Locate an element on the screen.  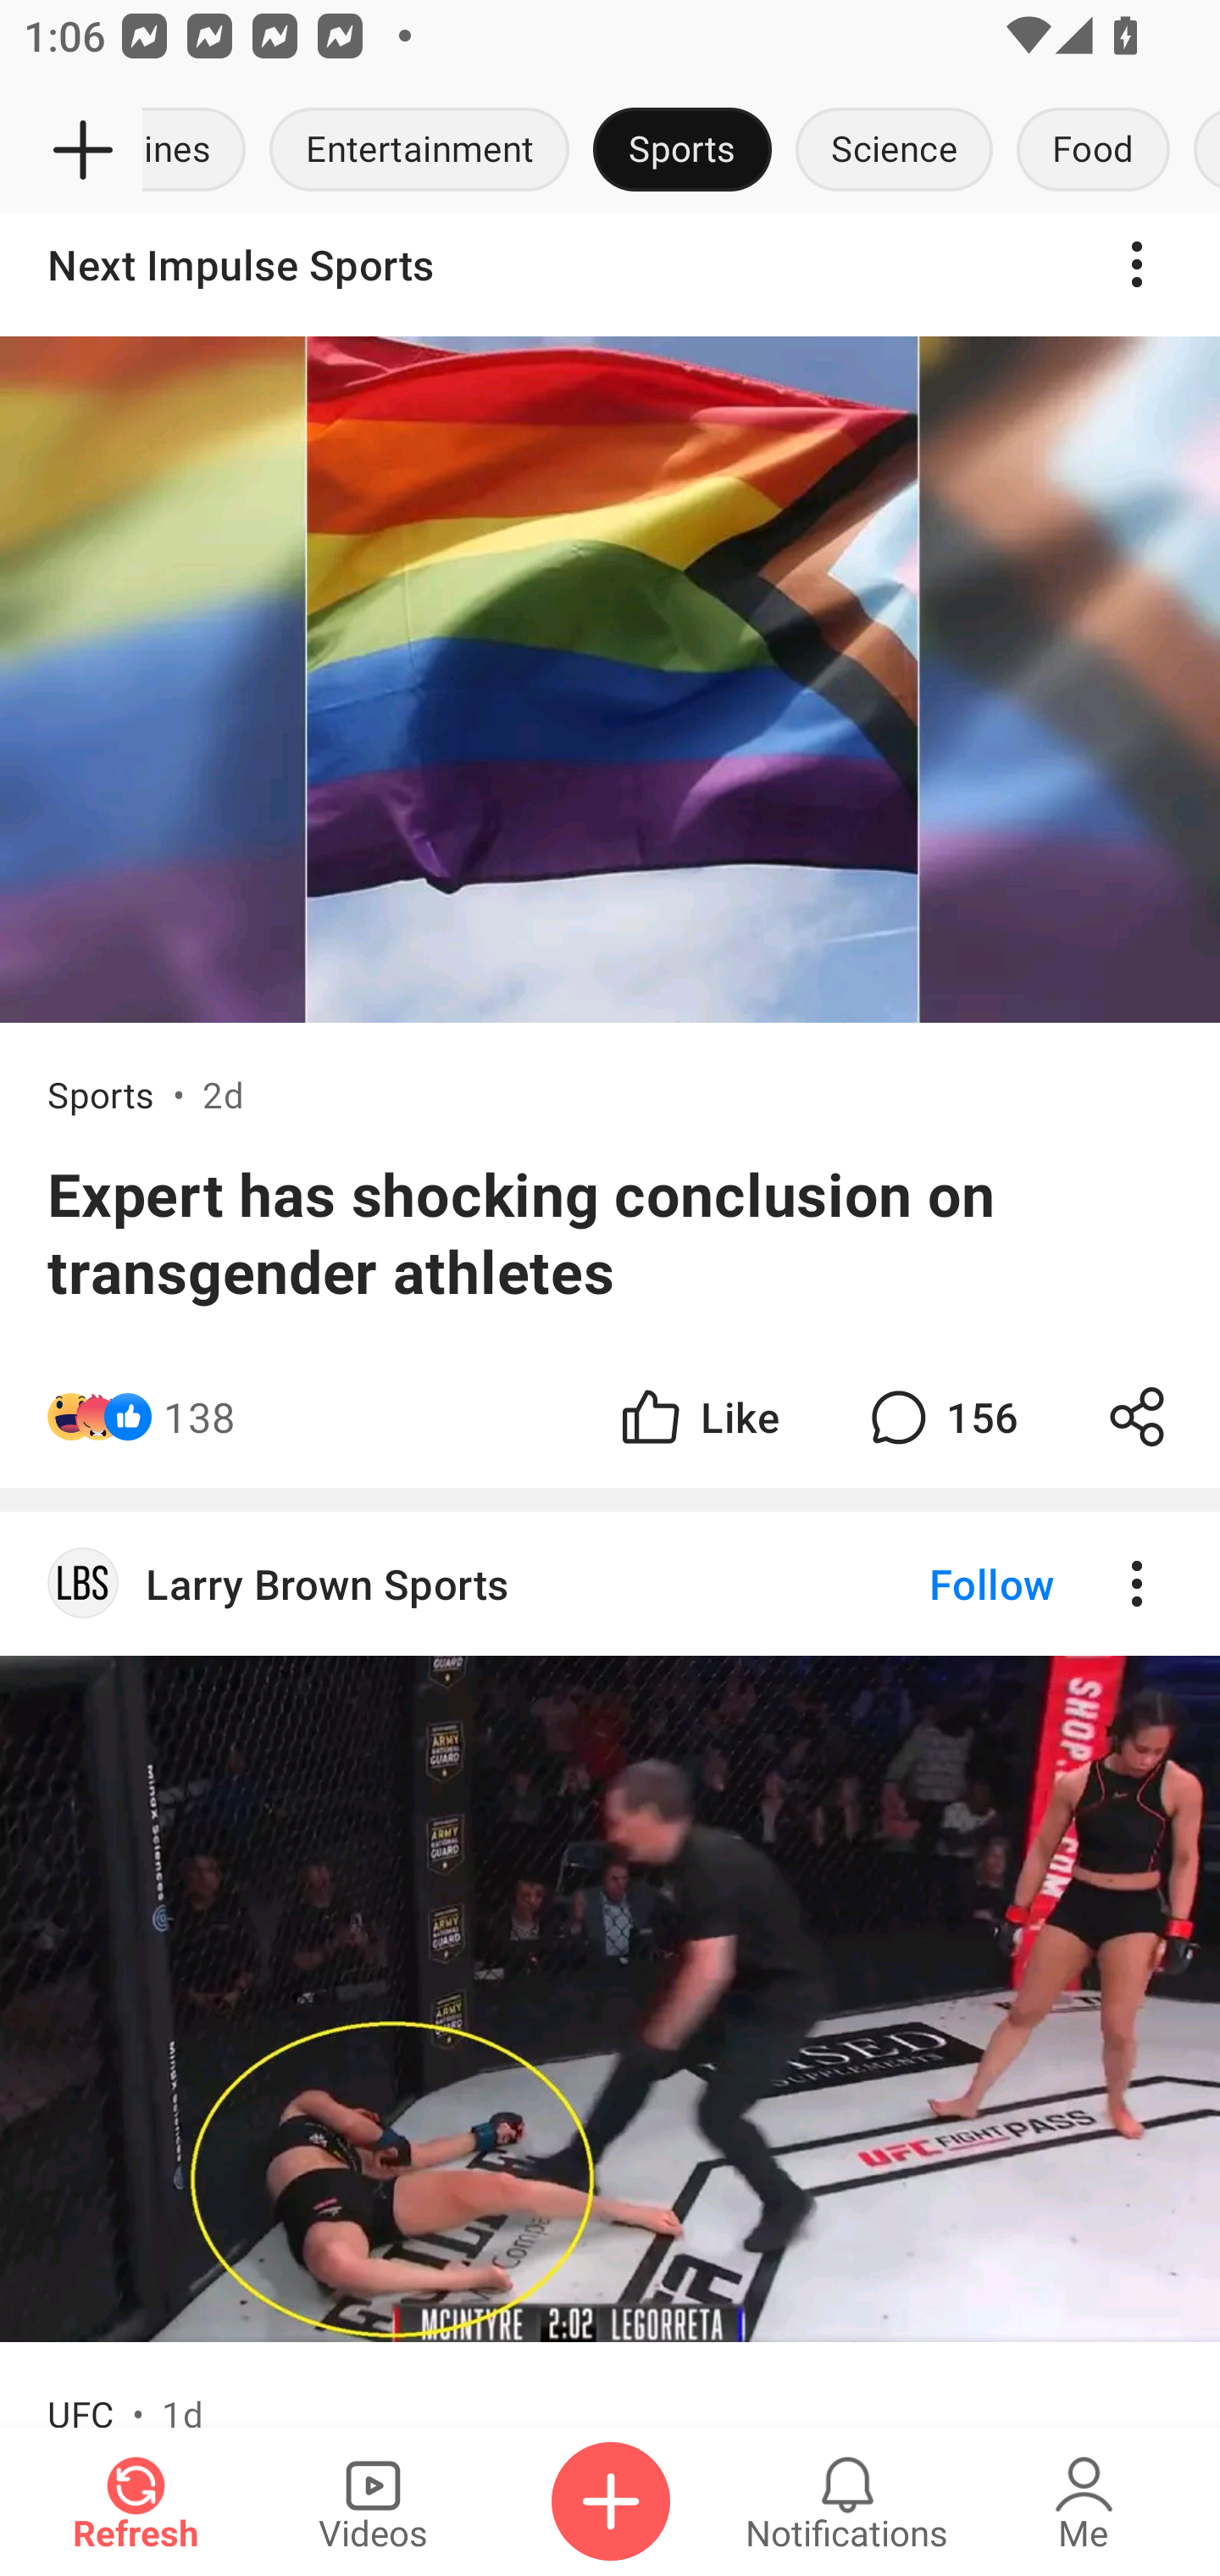
138 is located at coordinates (200, 1417).